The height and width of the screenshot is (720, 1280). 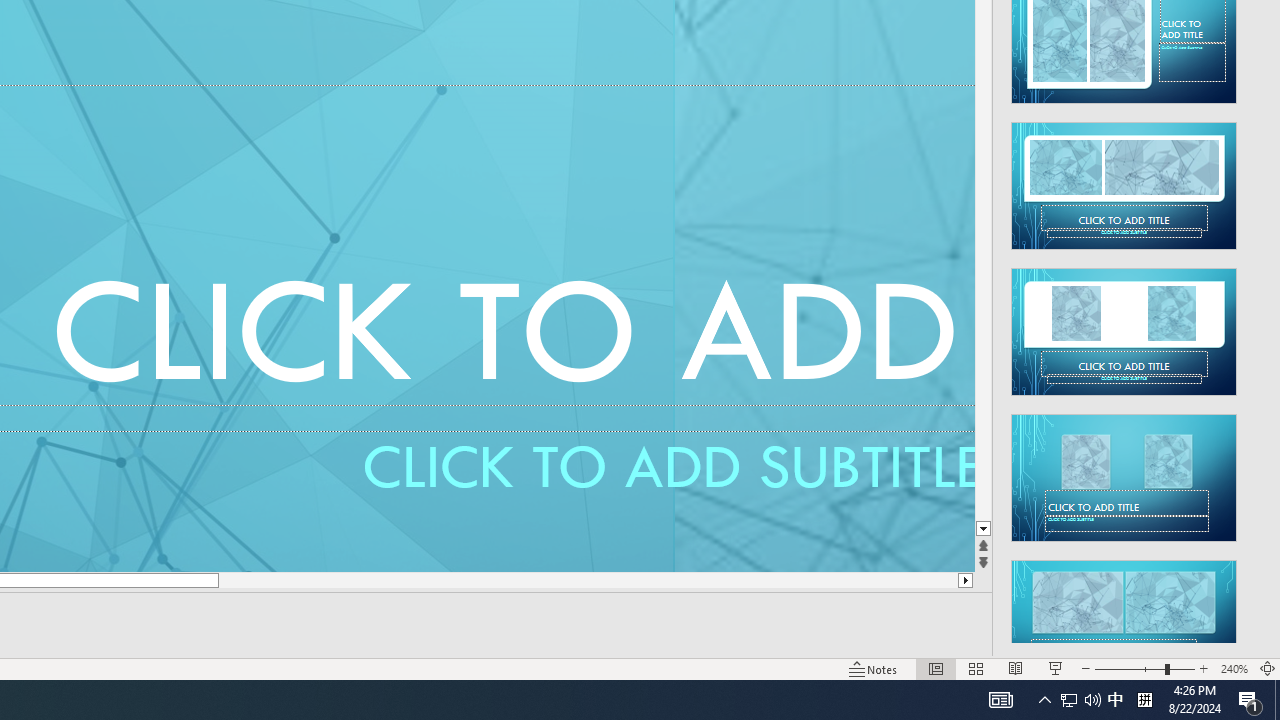 I want to click on Zoom 240%, so click(x=1234, y=668).